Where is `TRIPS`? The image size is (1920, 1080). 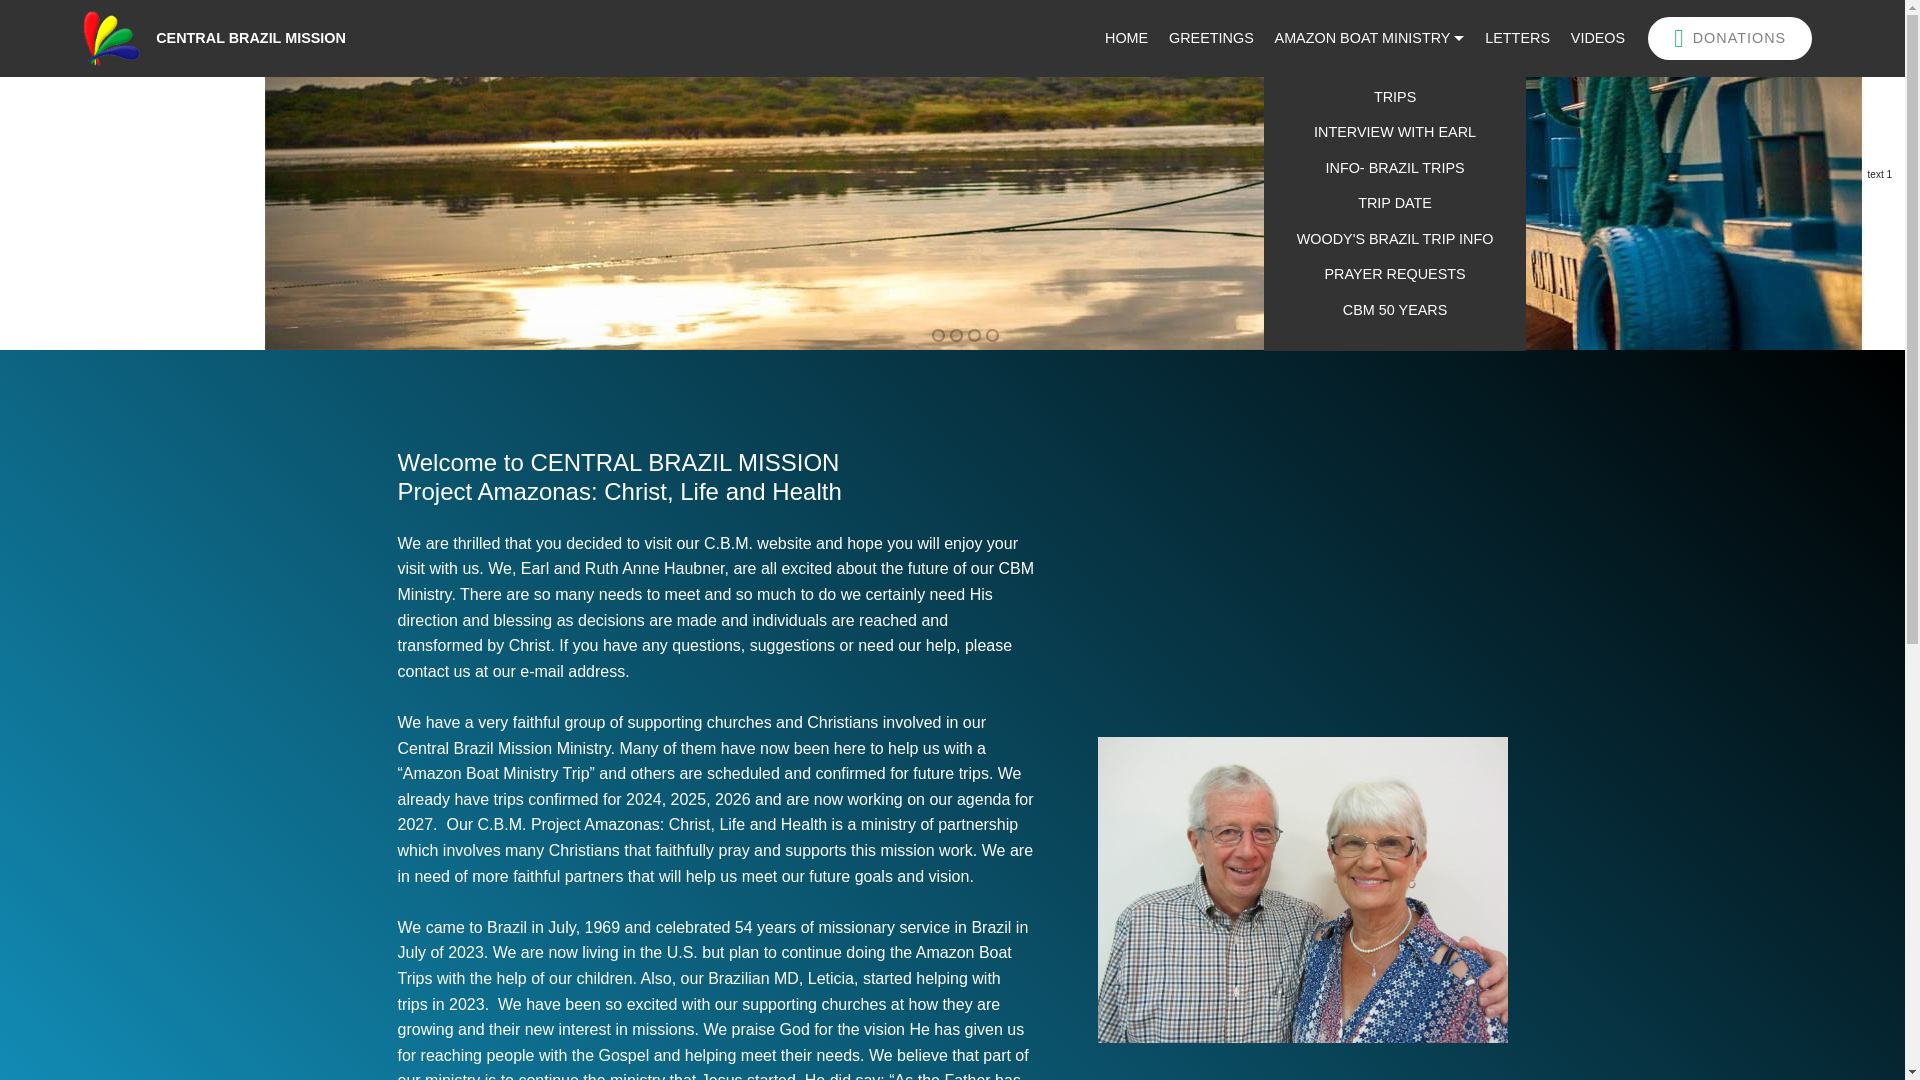
TRIPS is located at coordinates (1395, 96).